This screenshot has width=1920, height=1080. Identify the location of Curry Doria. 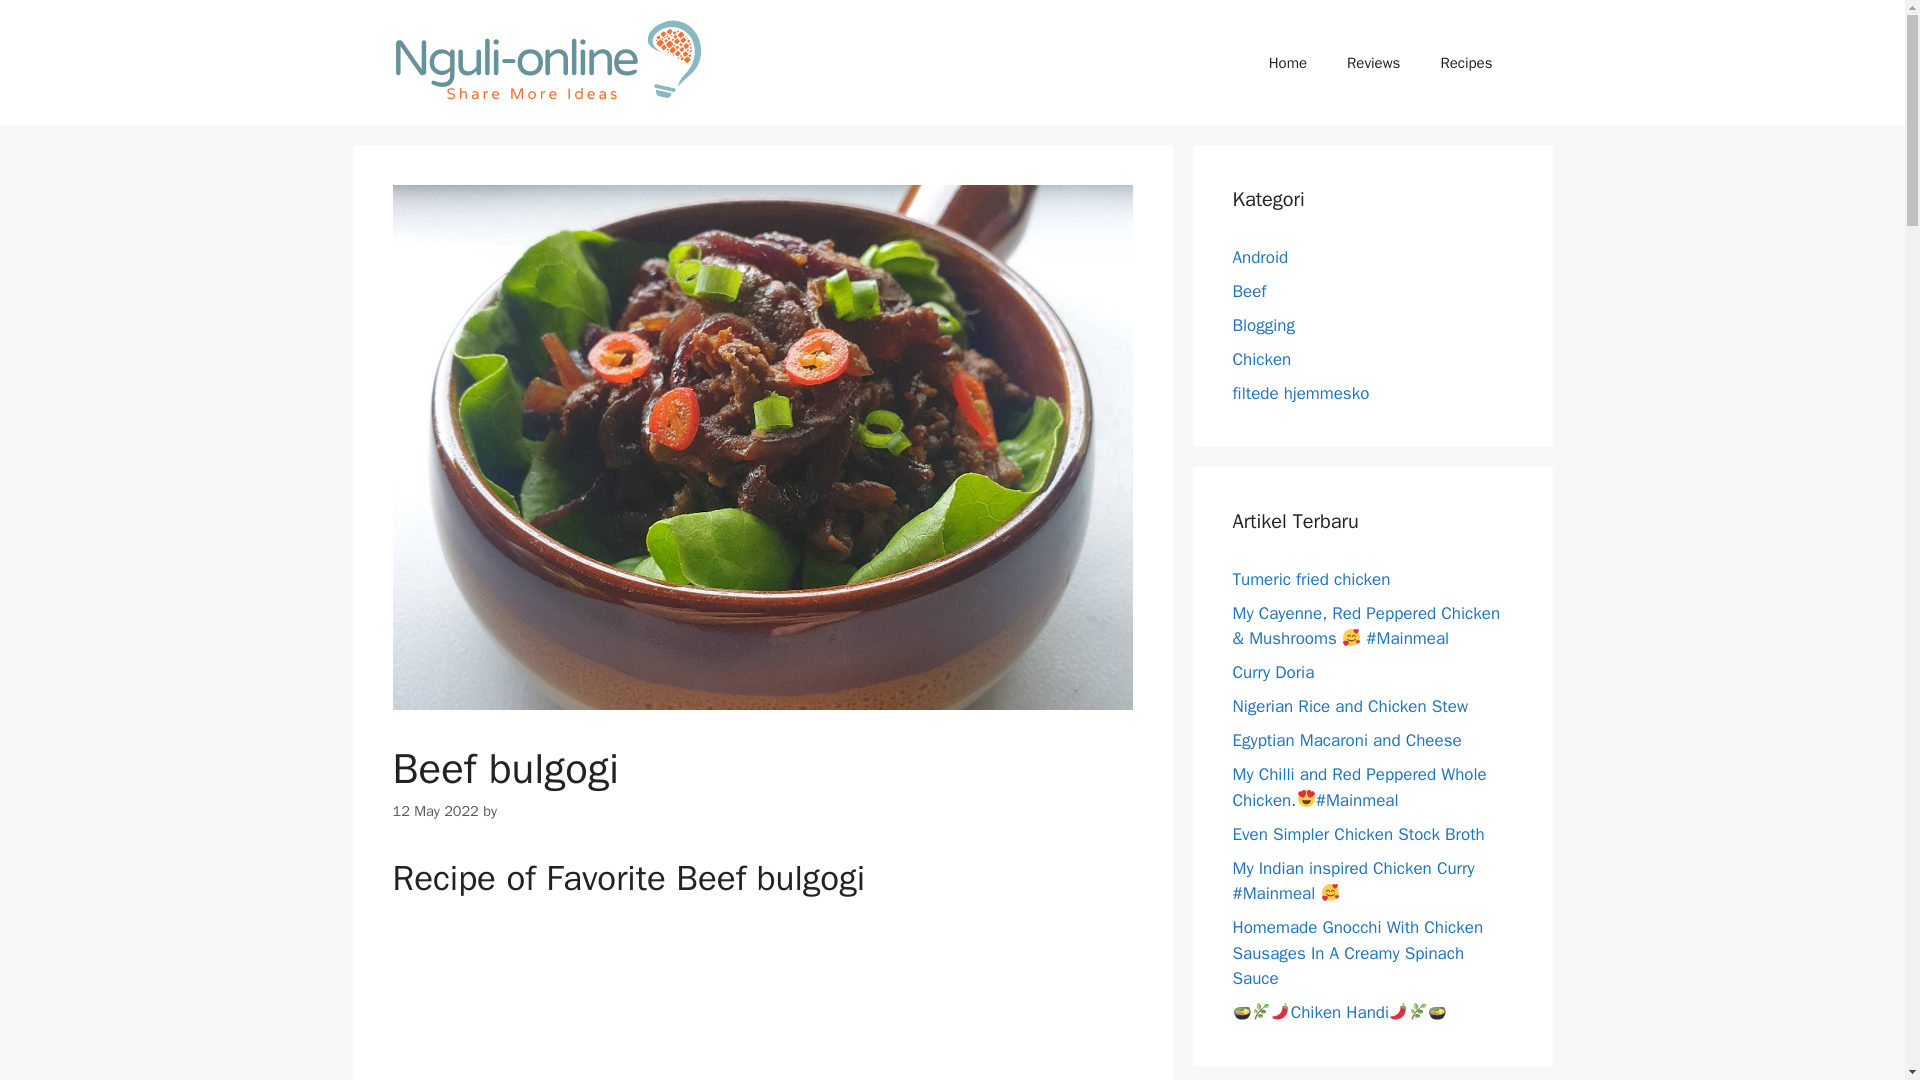
(1272, 672).